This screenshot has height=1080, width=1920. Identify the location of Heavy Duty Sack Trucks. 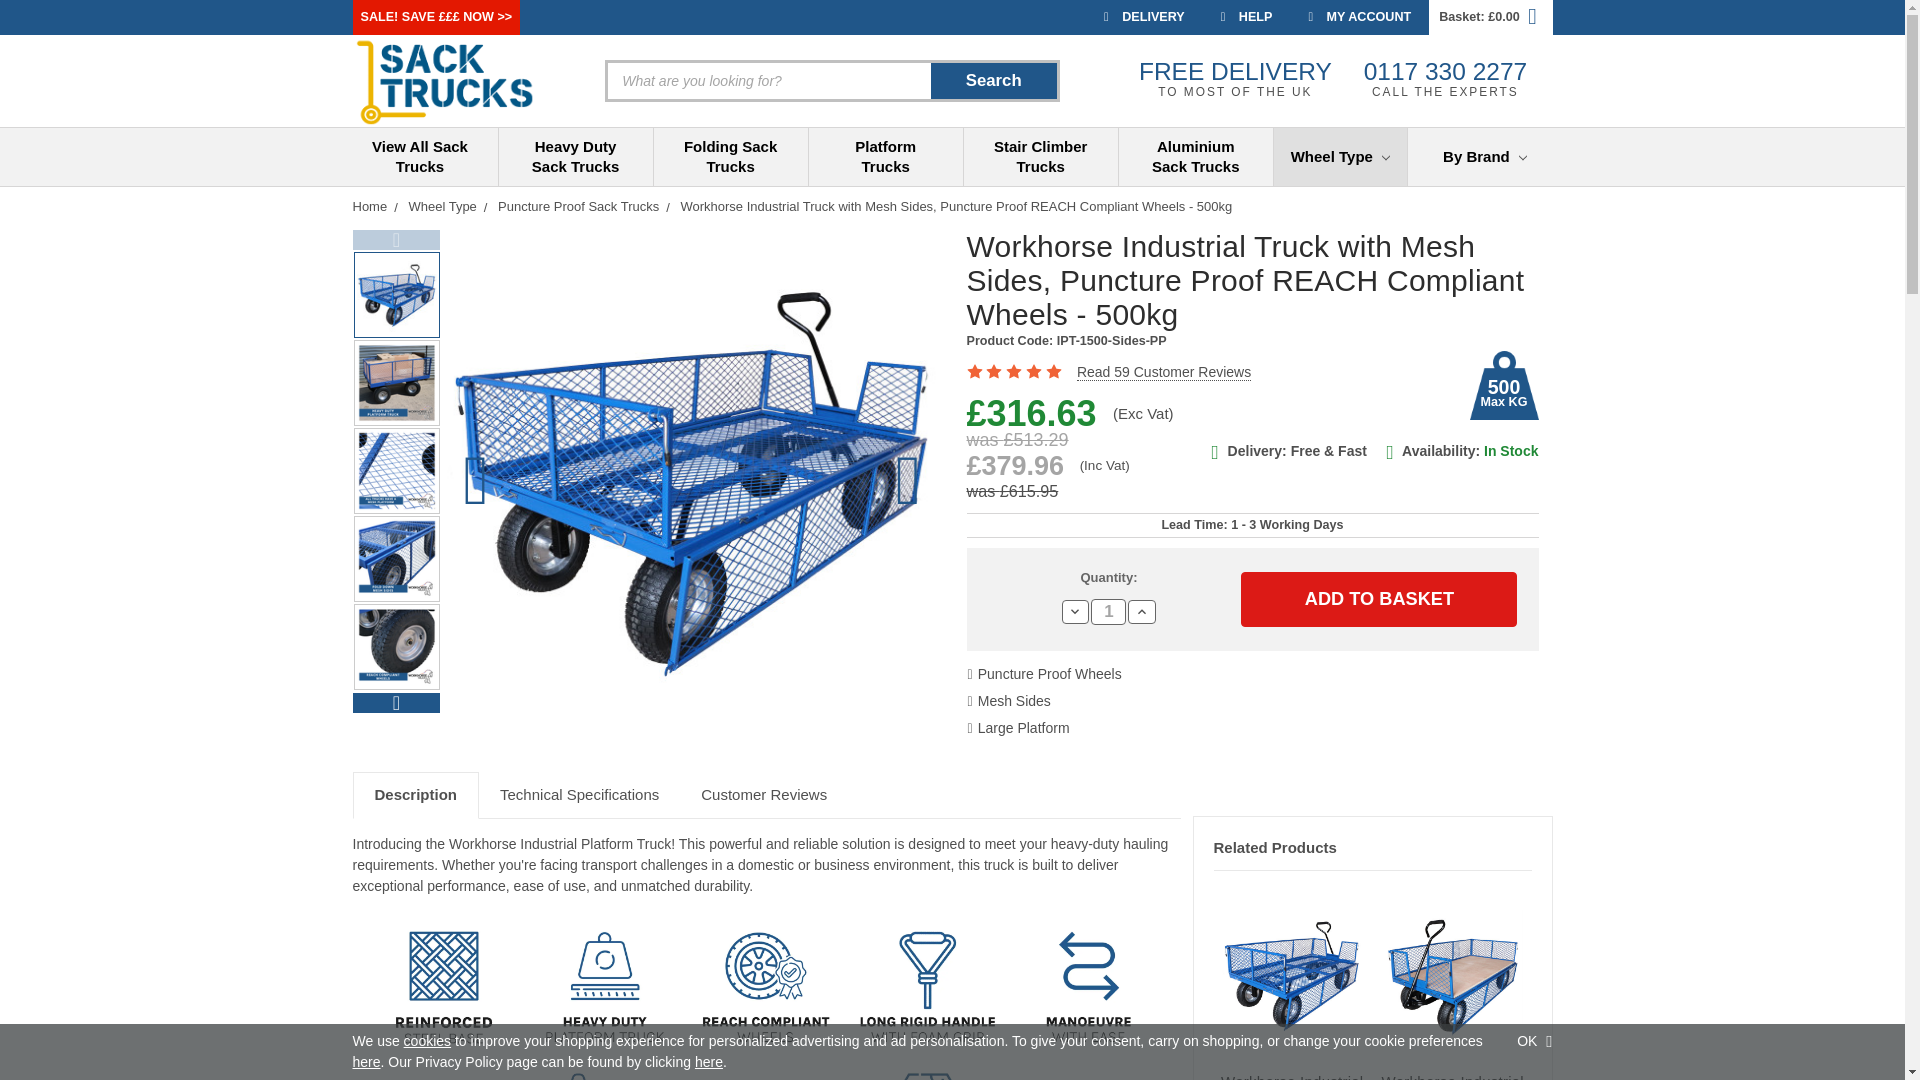
(576, 156).